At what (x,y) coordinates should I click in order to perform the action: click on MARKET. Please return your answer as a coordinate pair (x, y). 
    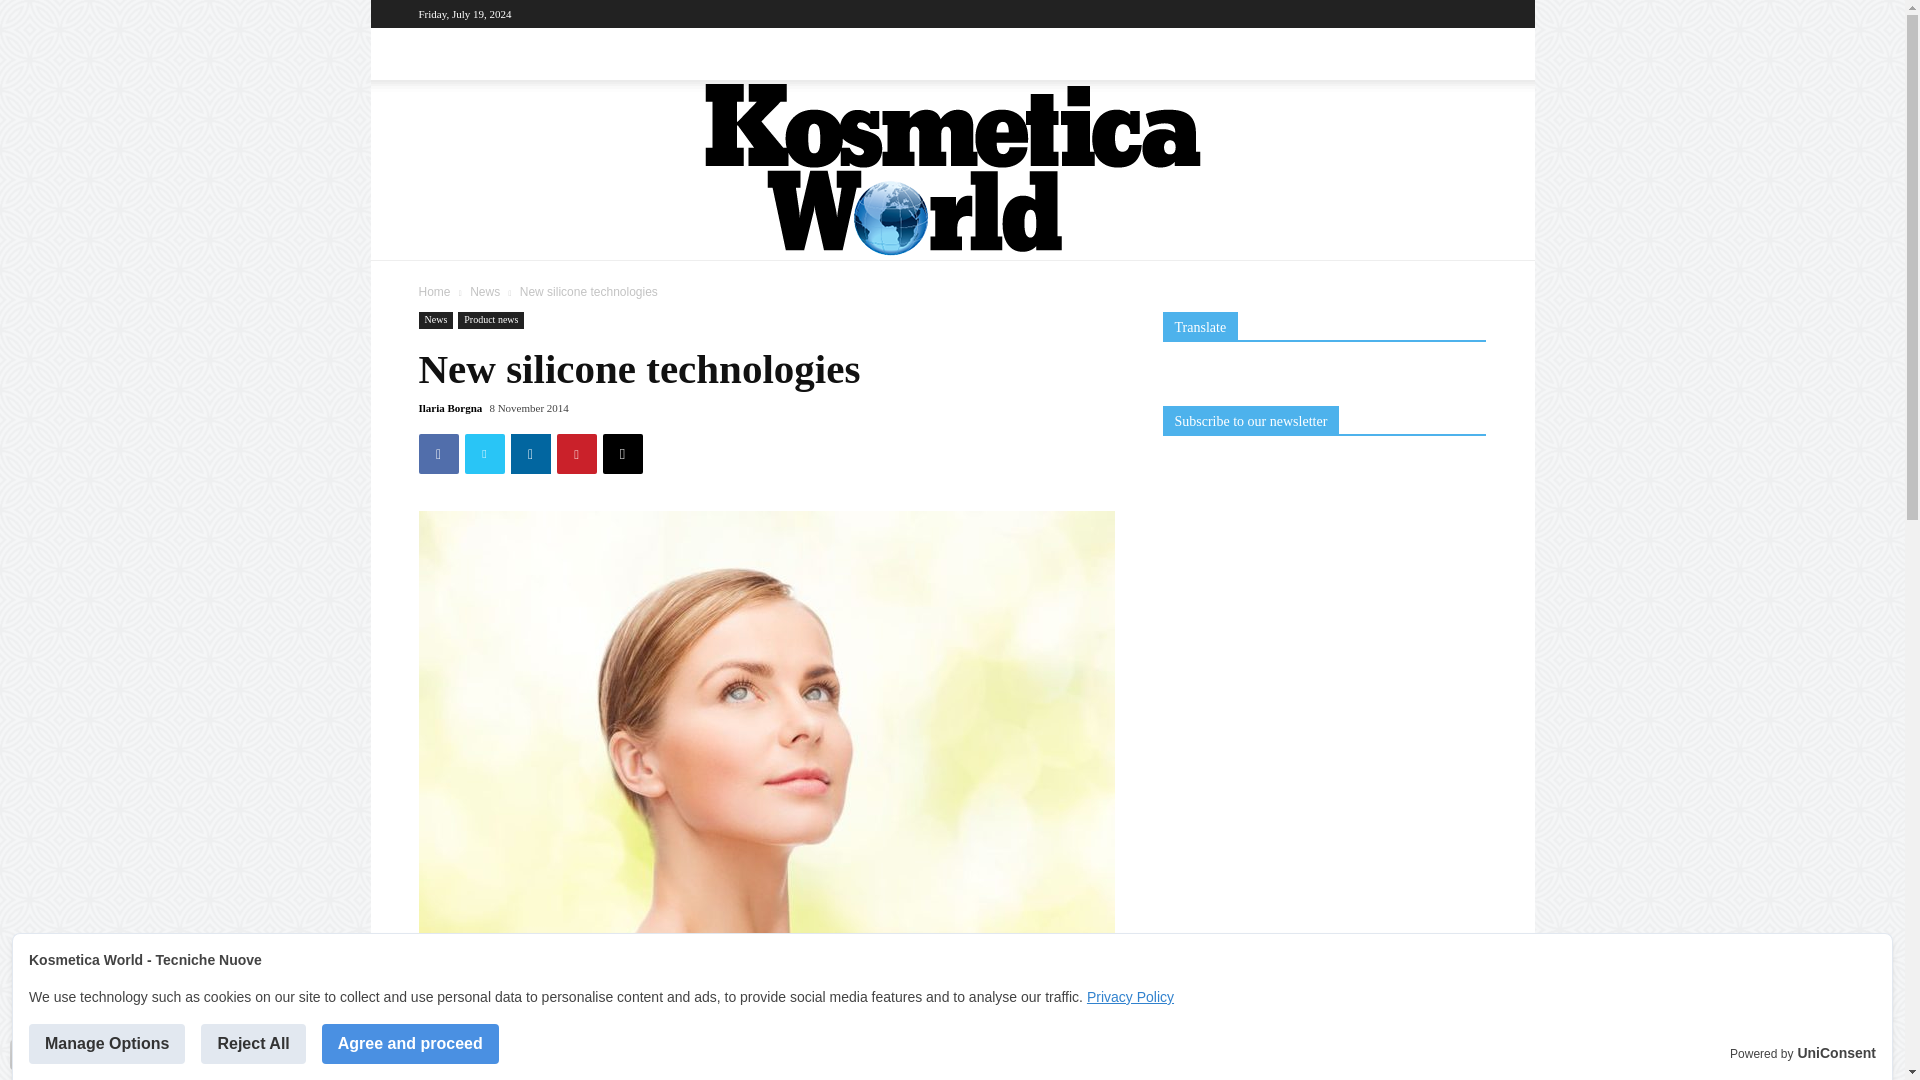
    Looking at the image, I should click on (463, 54).